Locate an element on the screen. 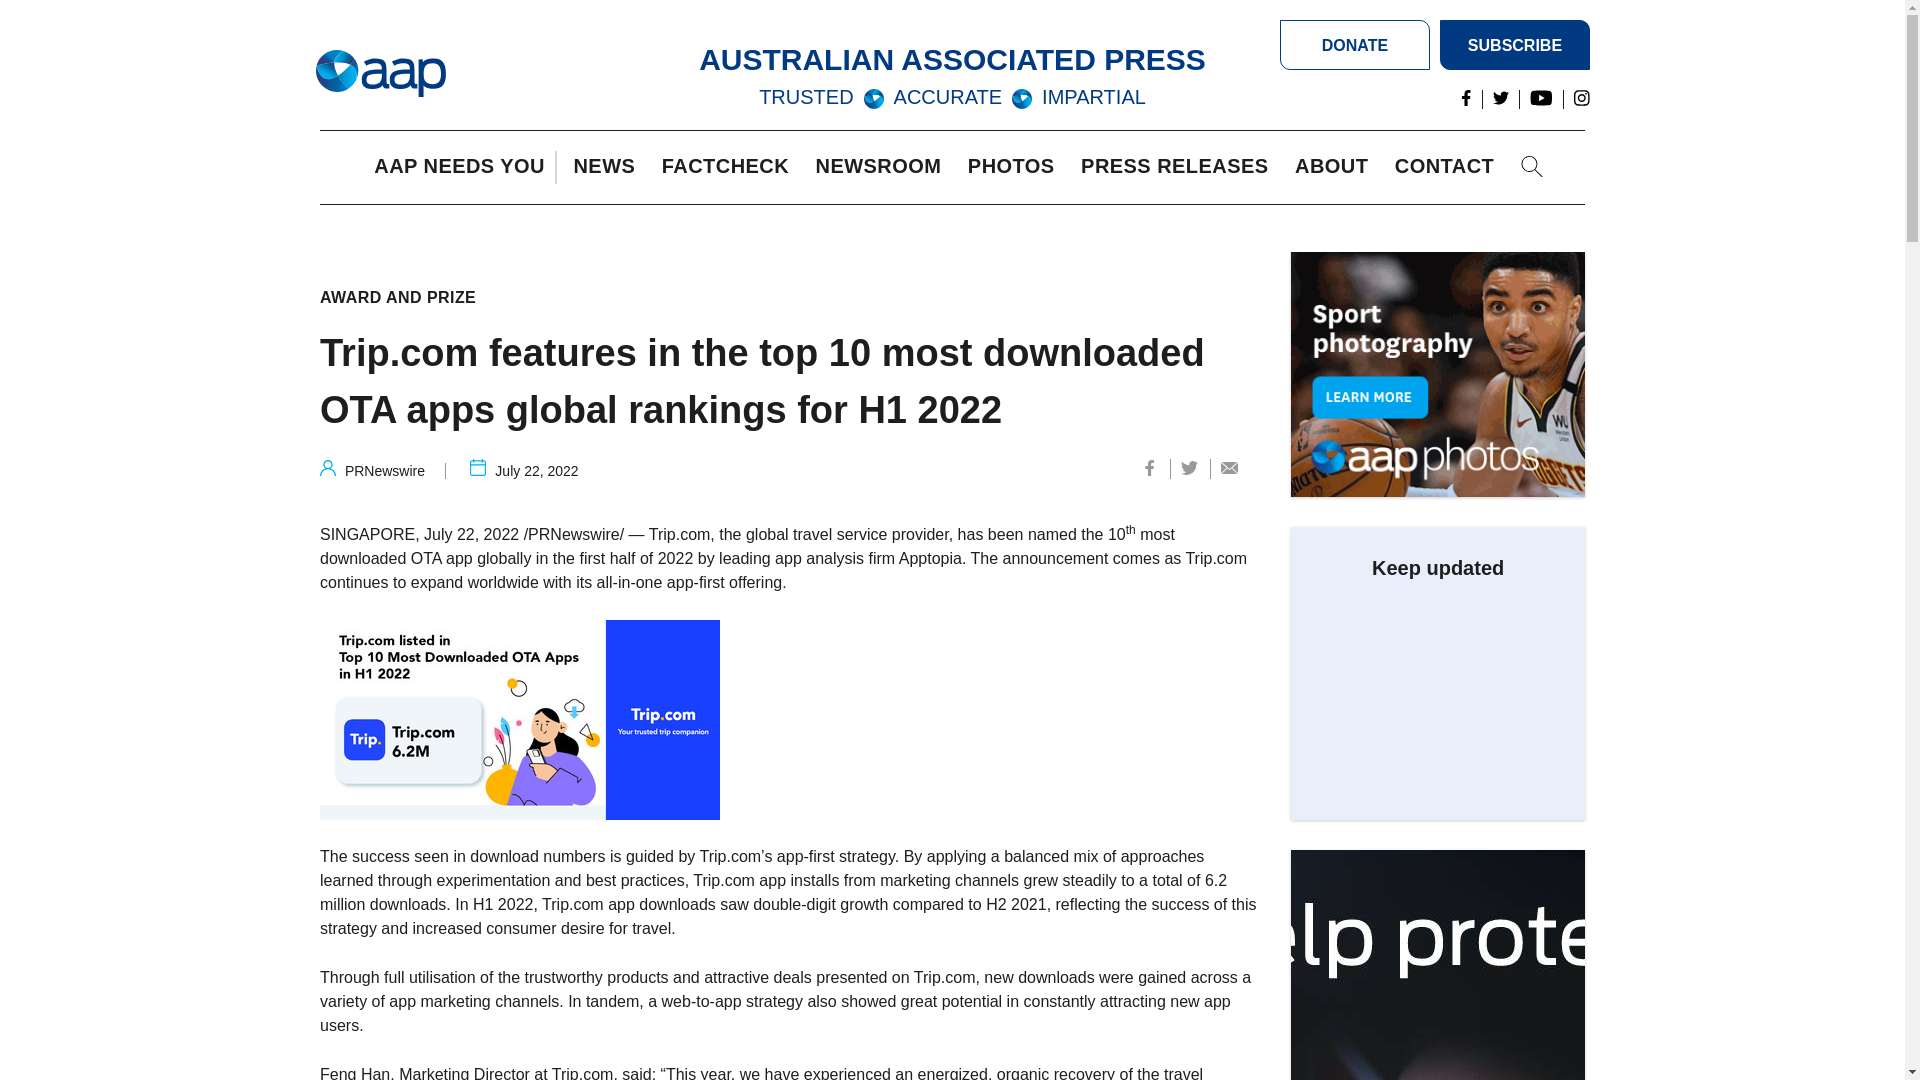  PRESS RELEASES is located at coordinates (1179, 167).